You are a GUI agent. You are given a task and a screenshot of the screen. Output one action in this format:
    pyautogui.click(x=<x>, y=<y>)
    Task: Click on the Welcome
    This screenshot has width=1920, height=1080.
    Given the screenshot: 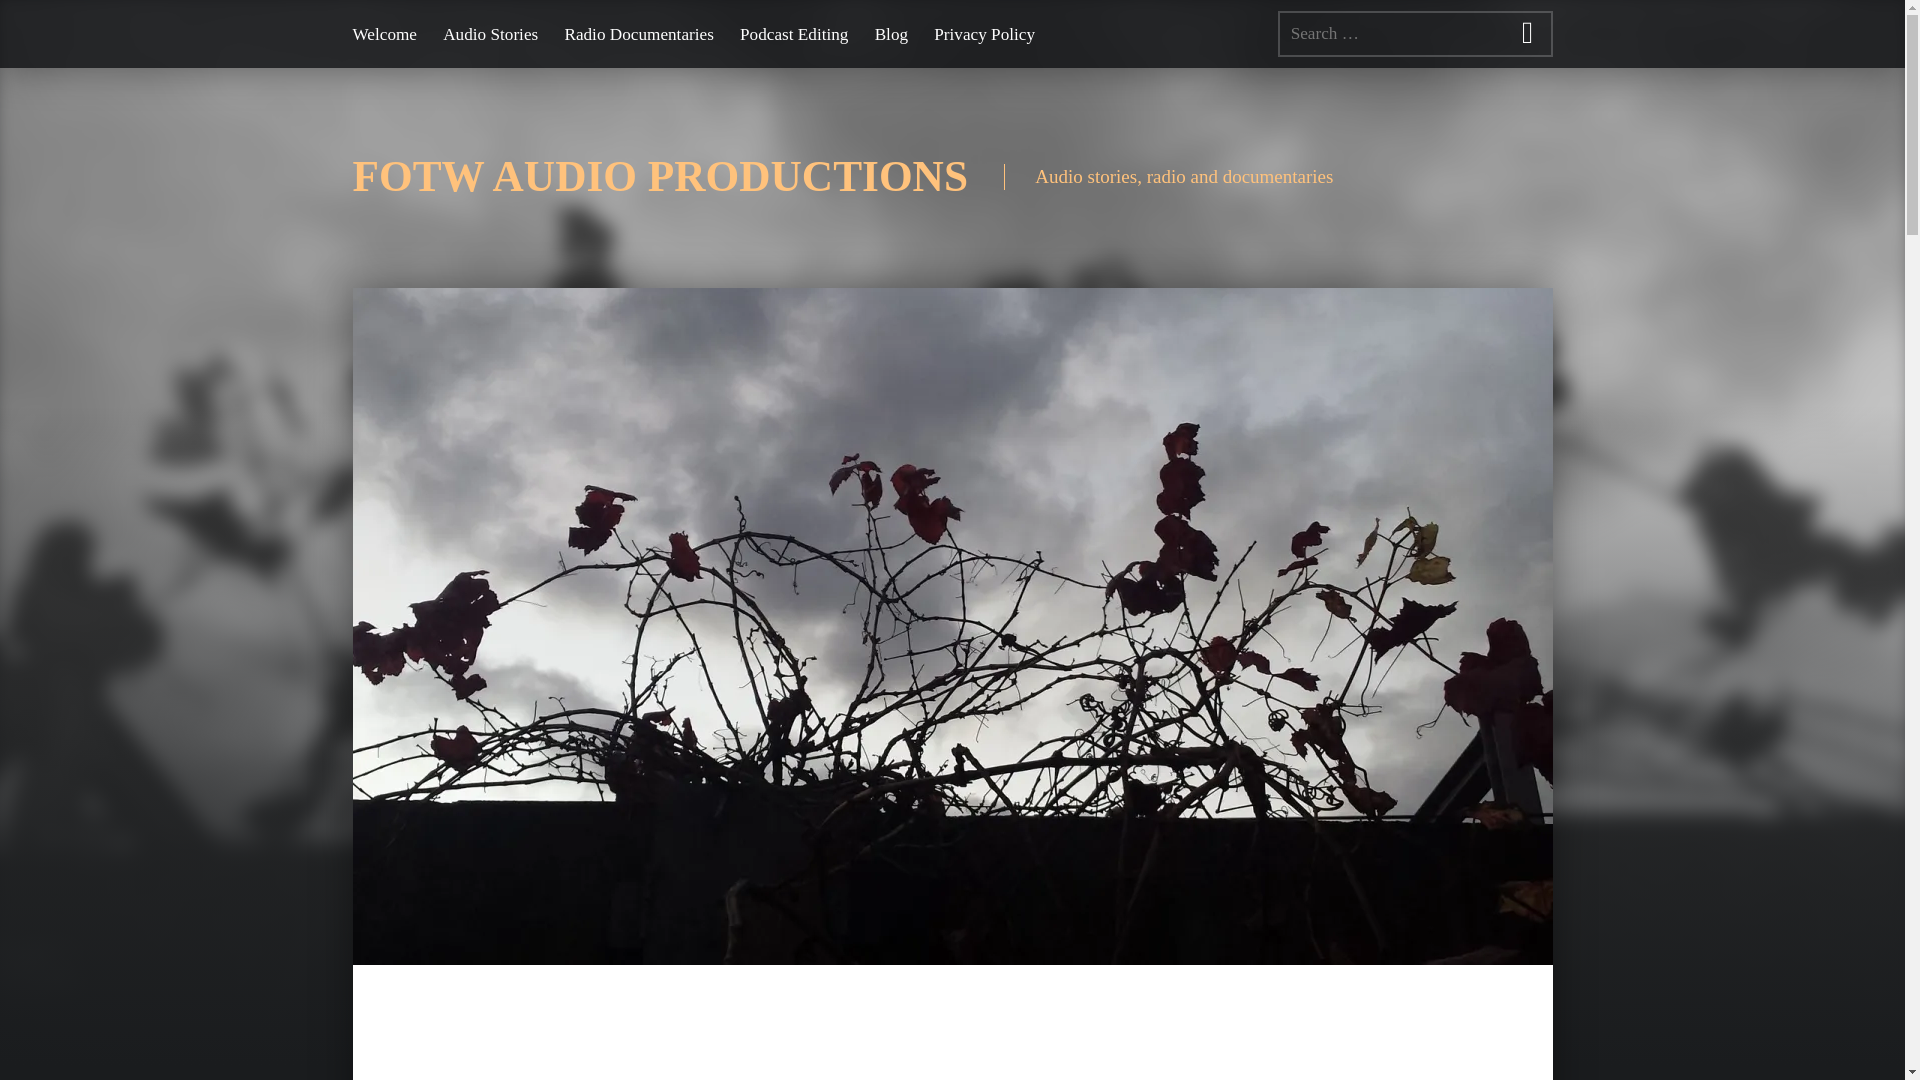 What is the action you would take?
    pyautogui.click(x=384, y=33)
    